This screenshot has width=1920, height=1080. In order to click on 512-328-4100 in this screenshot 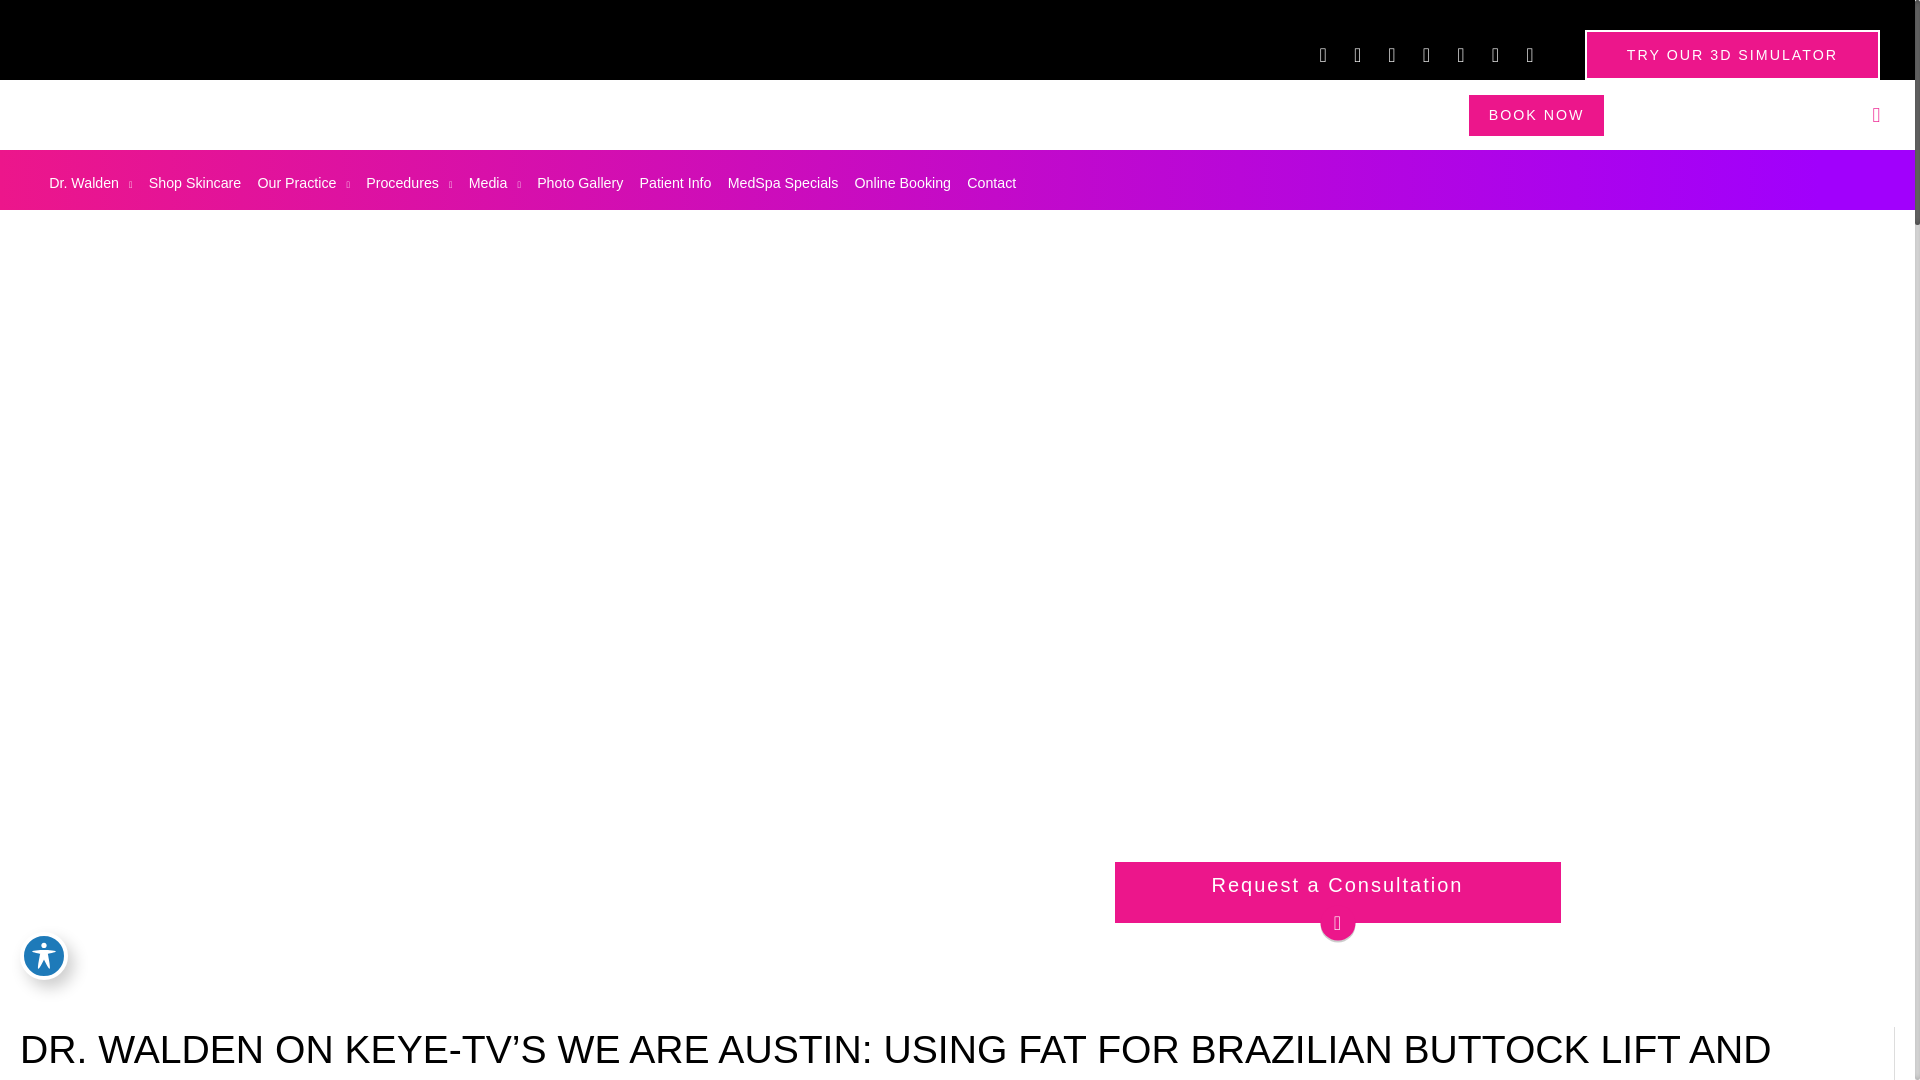, I will do `click(1808, 114)`.